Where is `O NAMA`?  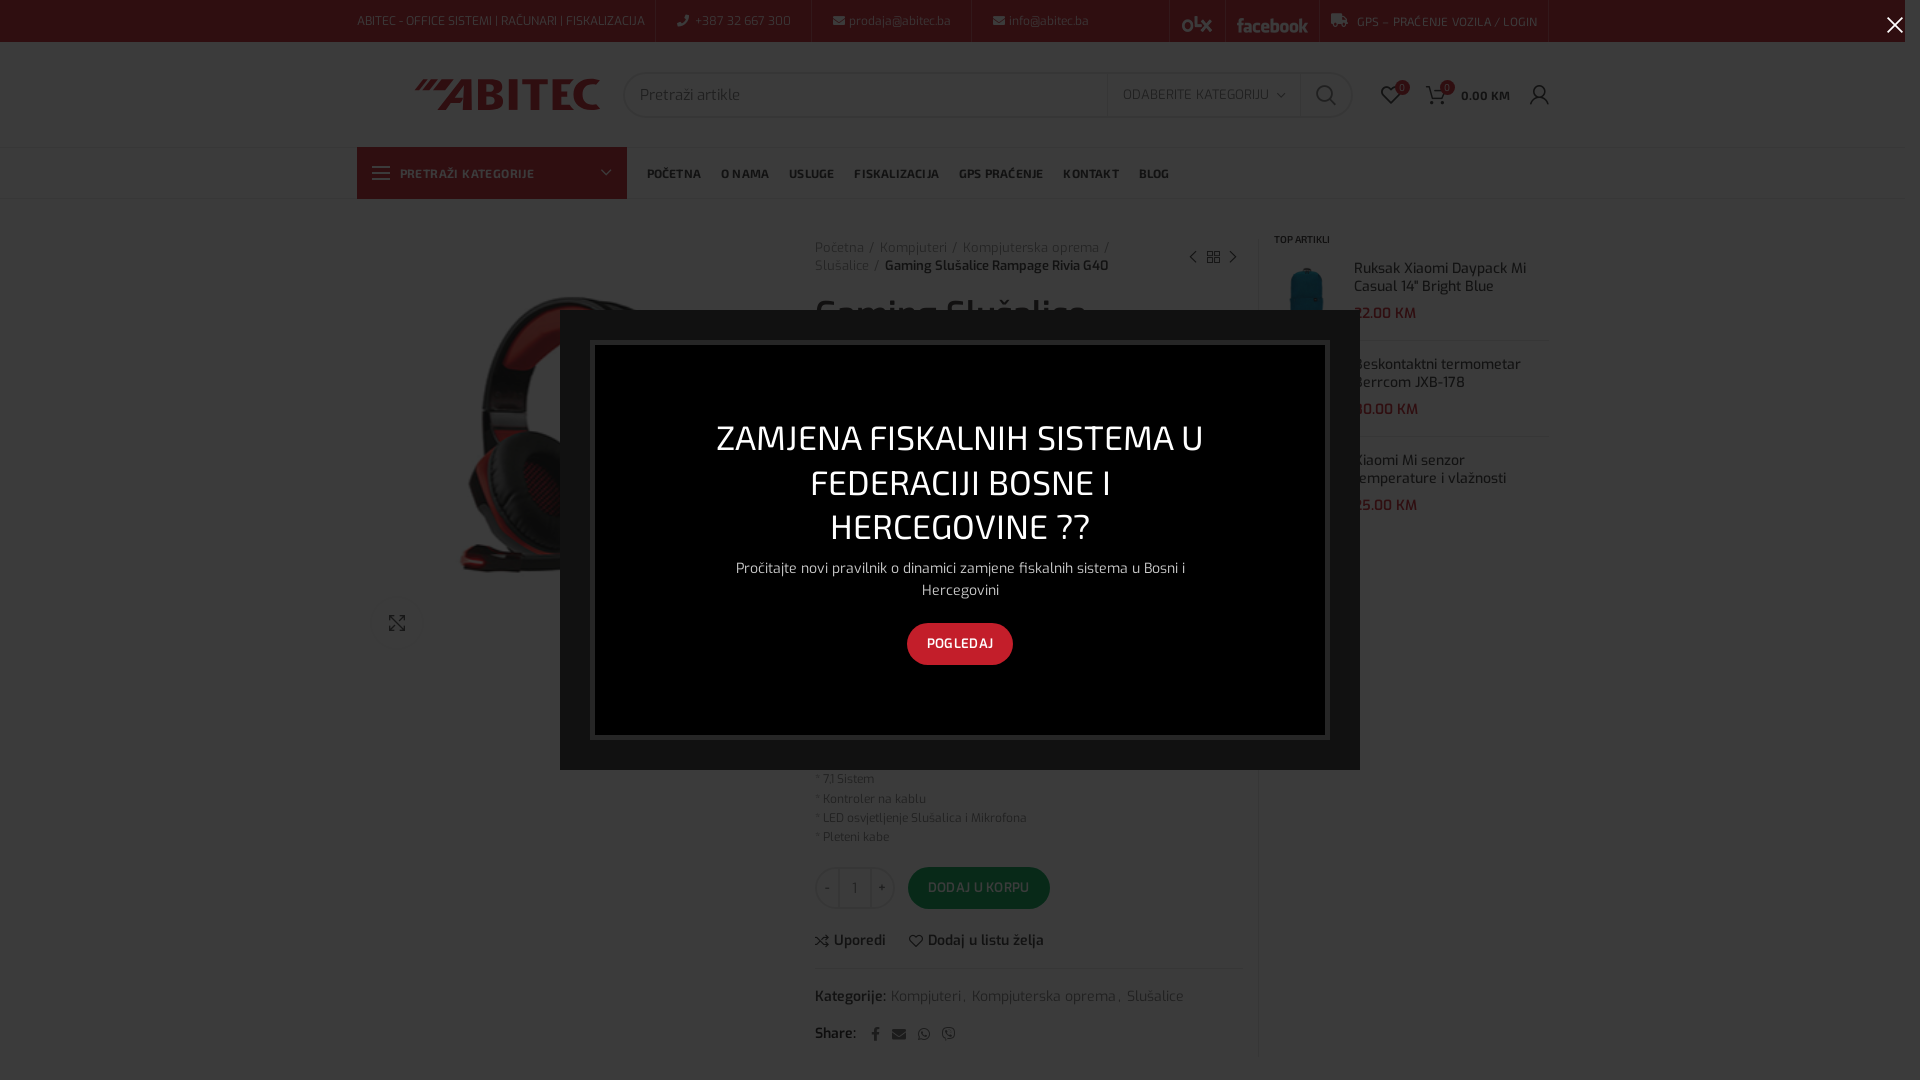 O NAMA is located at coordinates (745, 173).